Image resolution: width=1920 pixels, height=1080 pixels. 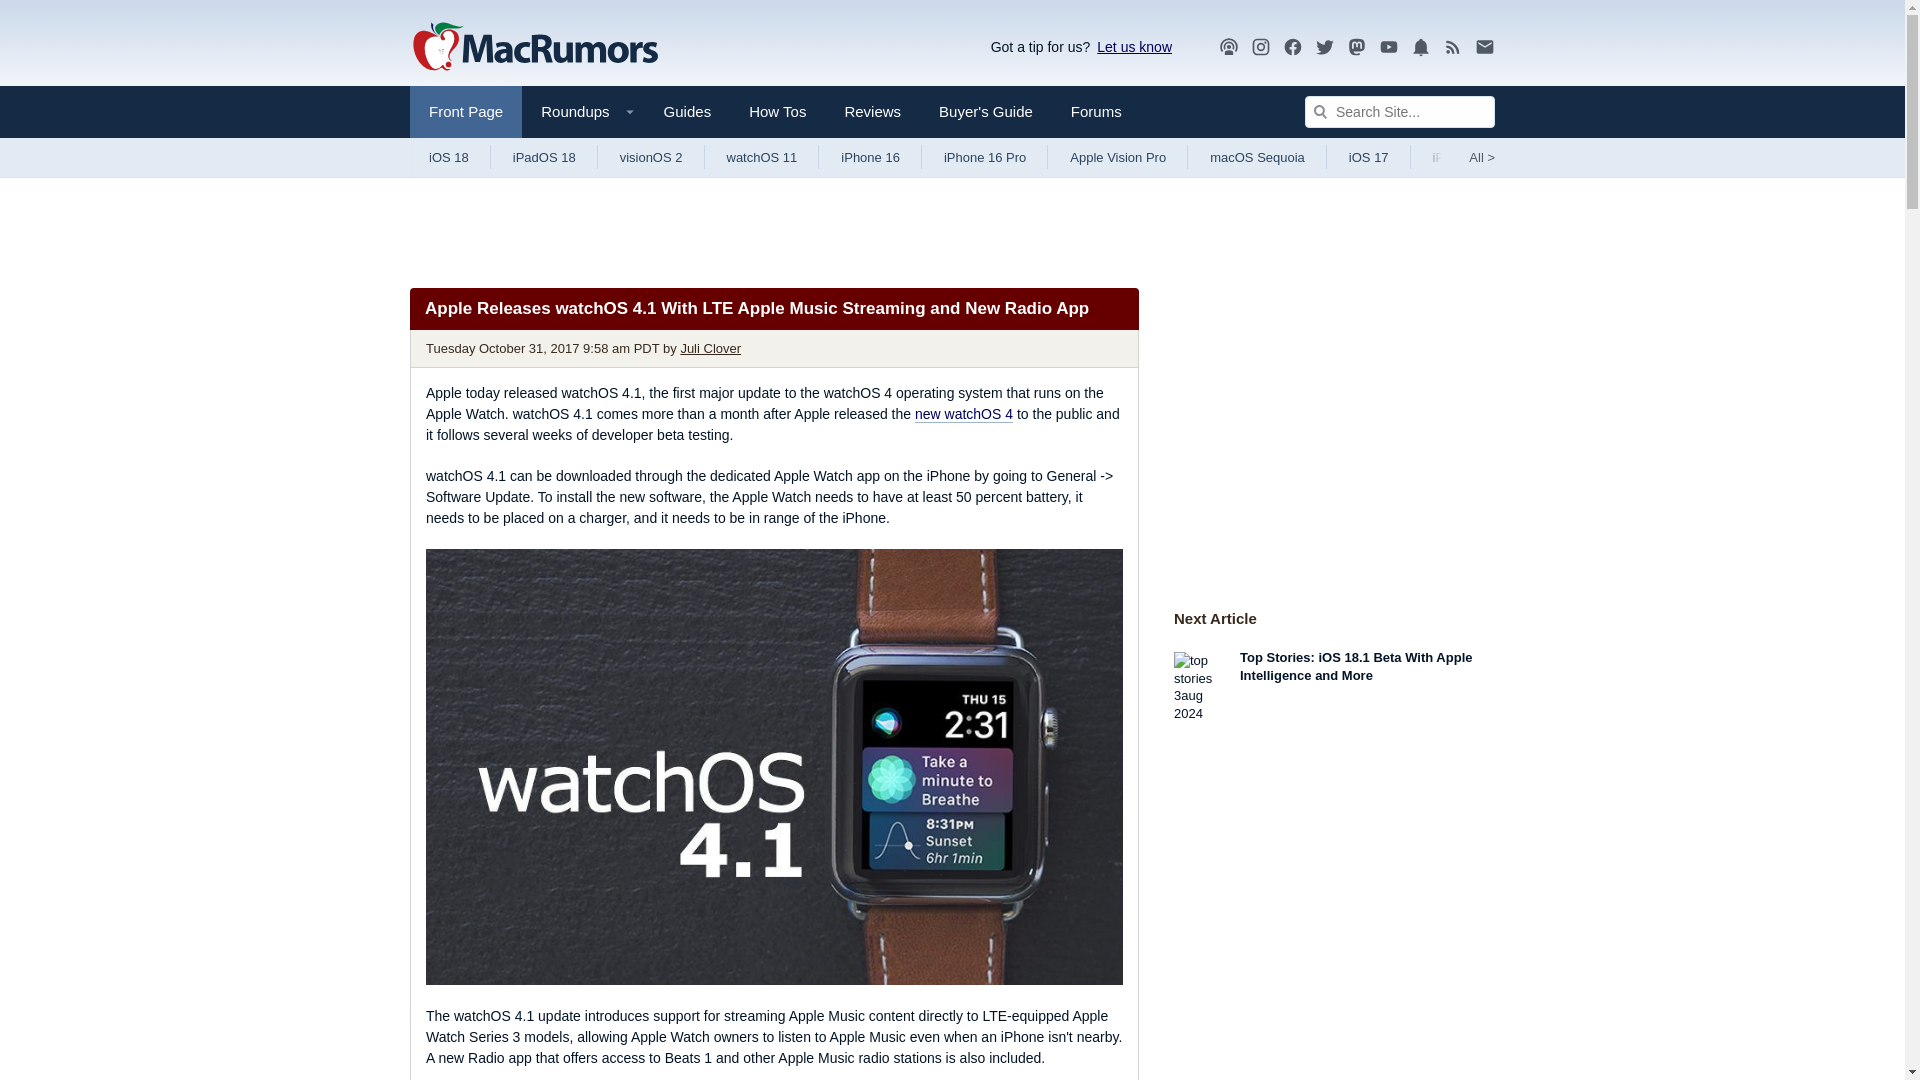 What do you see at coordinates (1484, 46) in the screenshot?
I see `Newsletter` at bounding box center [1484, 46].